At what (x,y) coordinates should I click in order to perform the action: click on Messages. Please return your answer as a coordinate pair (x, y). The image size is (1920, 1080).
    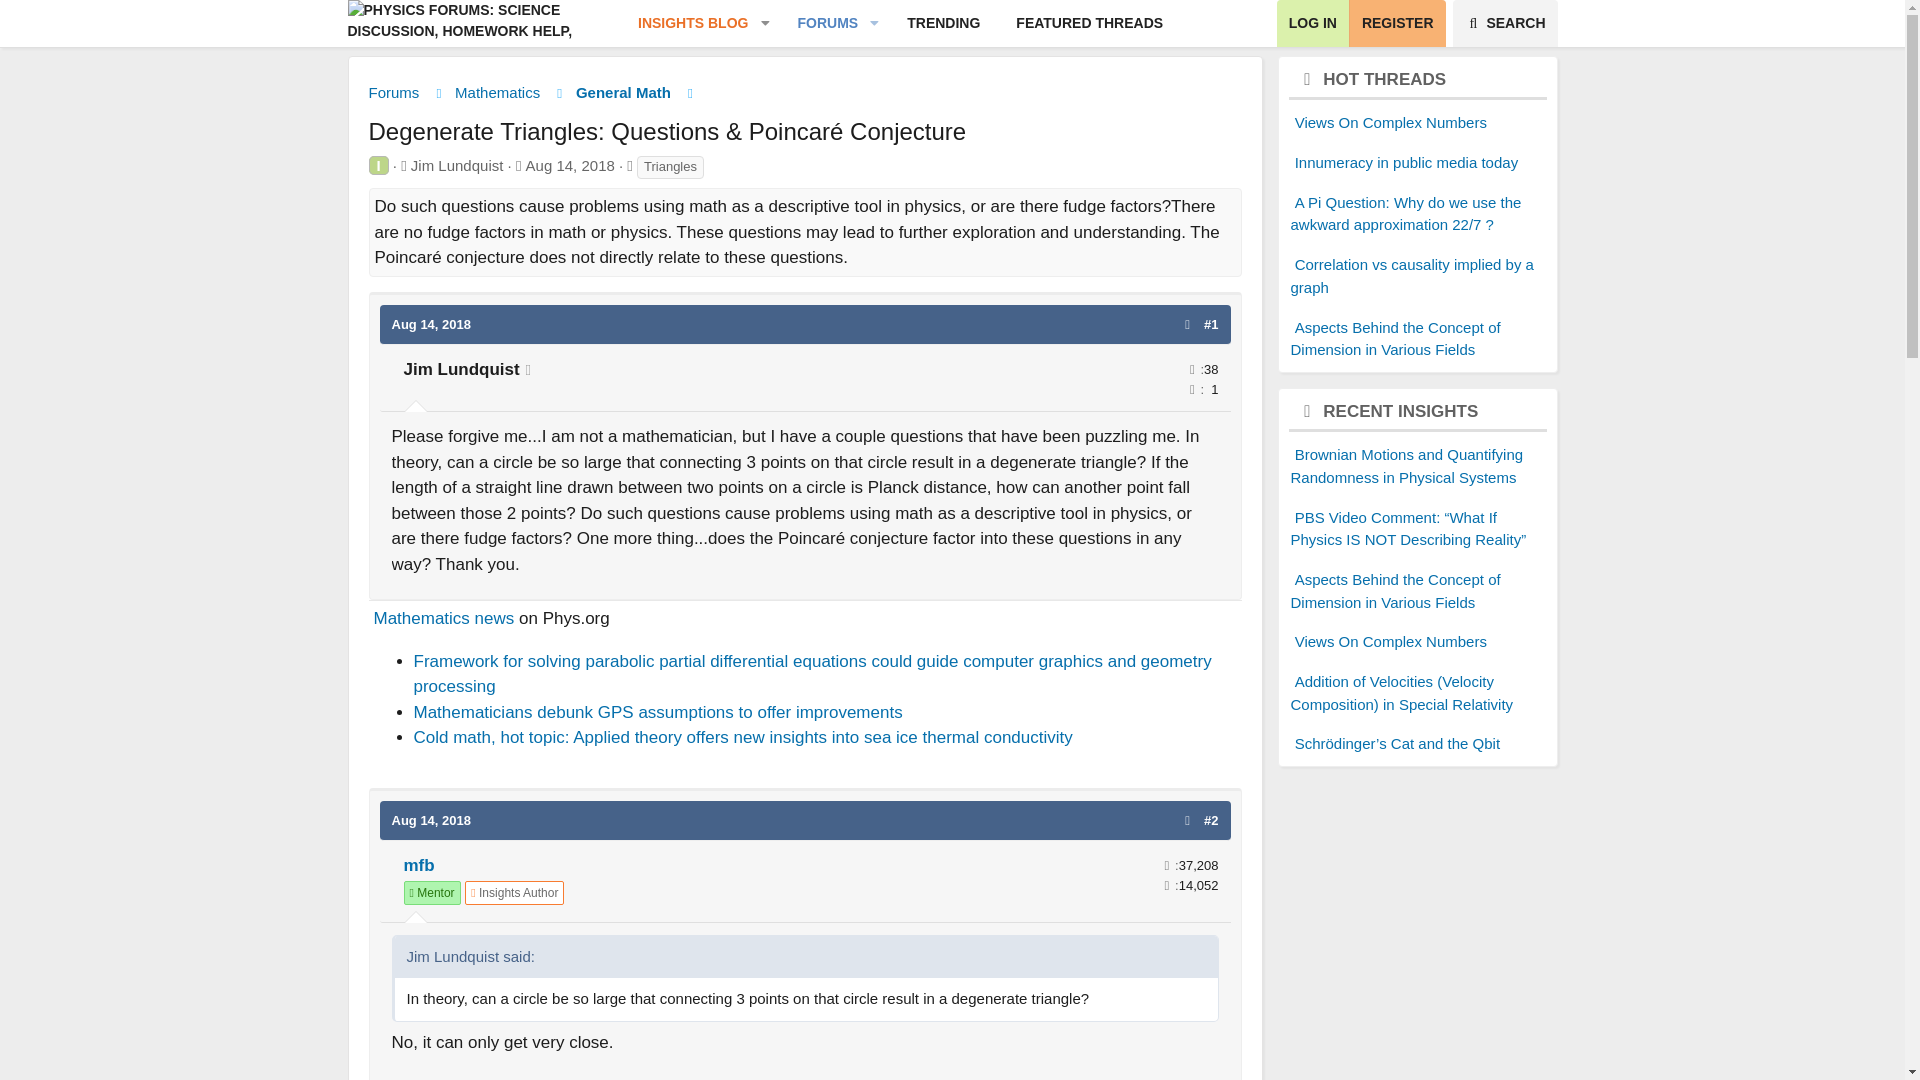
    Looking at the image, I should click on (1192, 368).